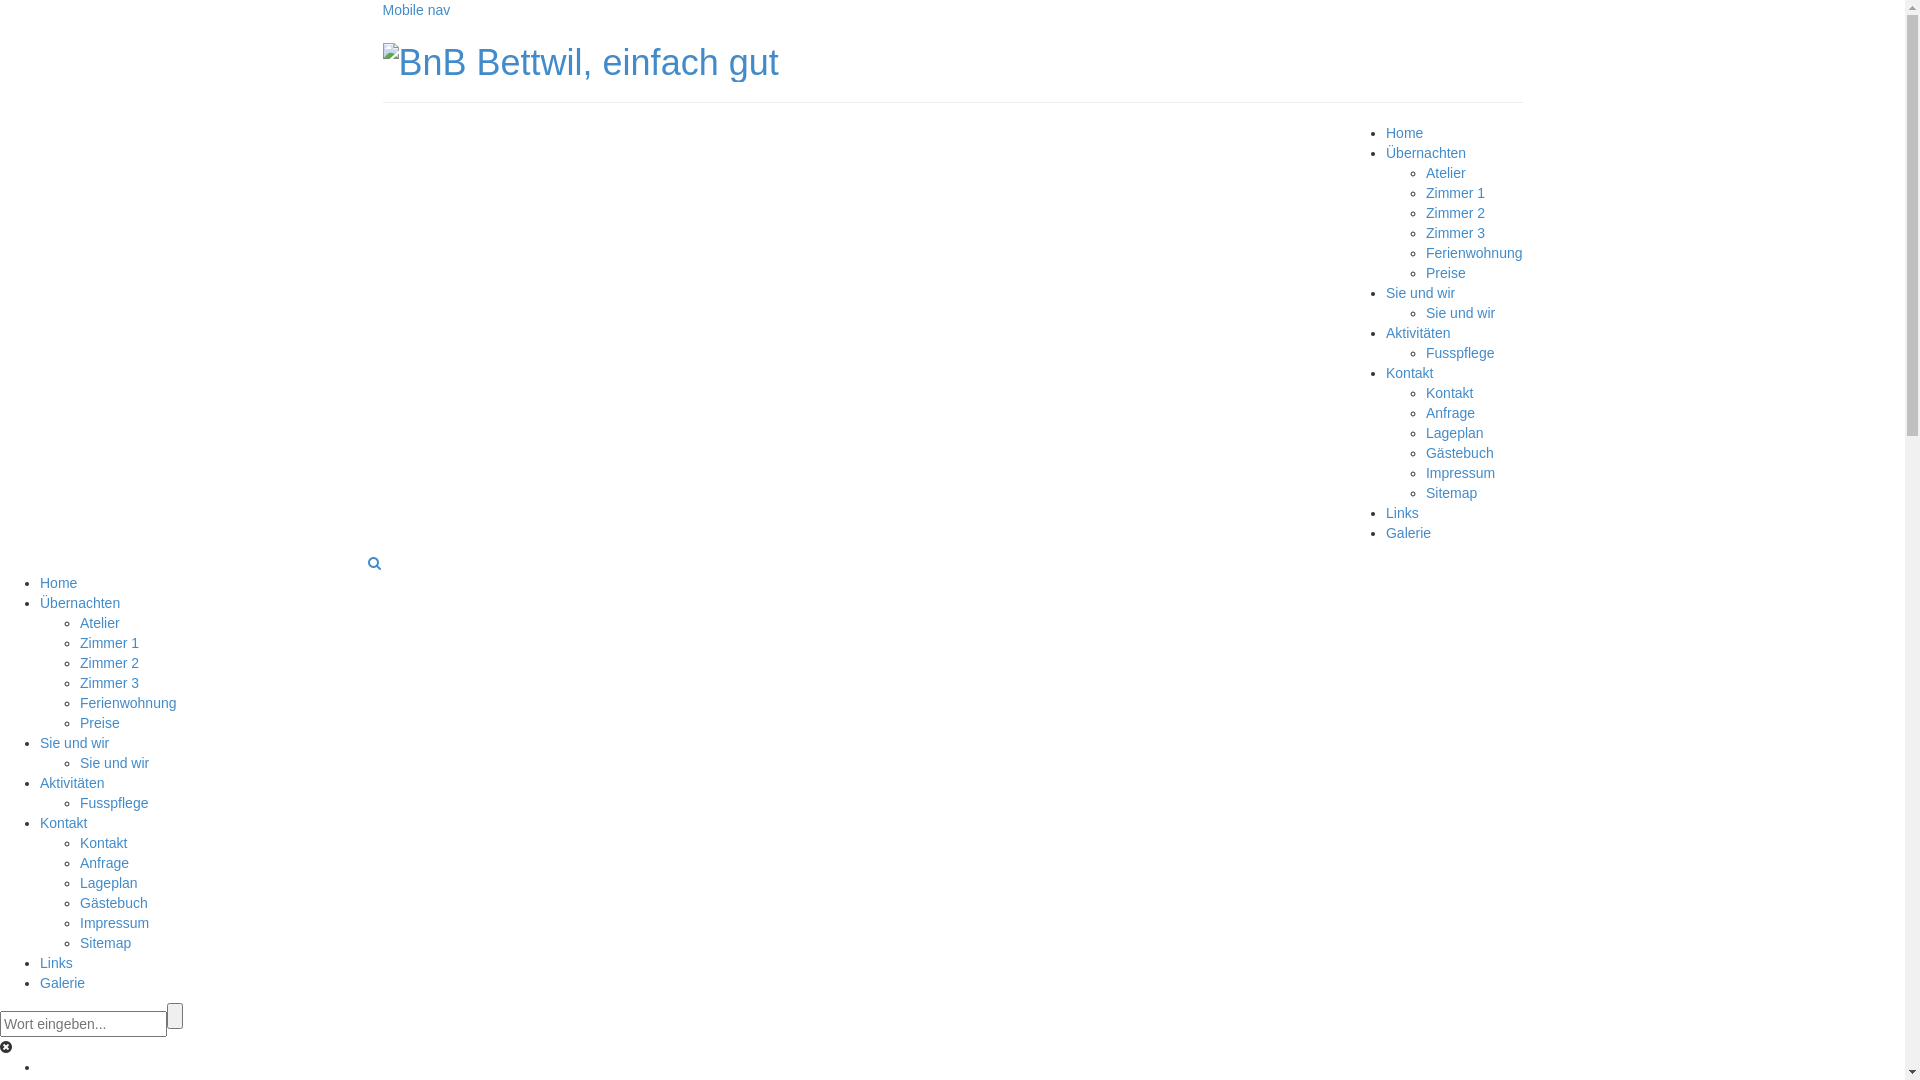 Image resolution: width=1920 pixels, height=1080 pixels. What do you see at coordinates (64, 823) in the screenshot?
I see `Kontakt` at bounding box center [64, 823].